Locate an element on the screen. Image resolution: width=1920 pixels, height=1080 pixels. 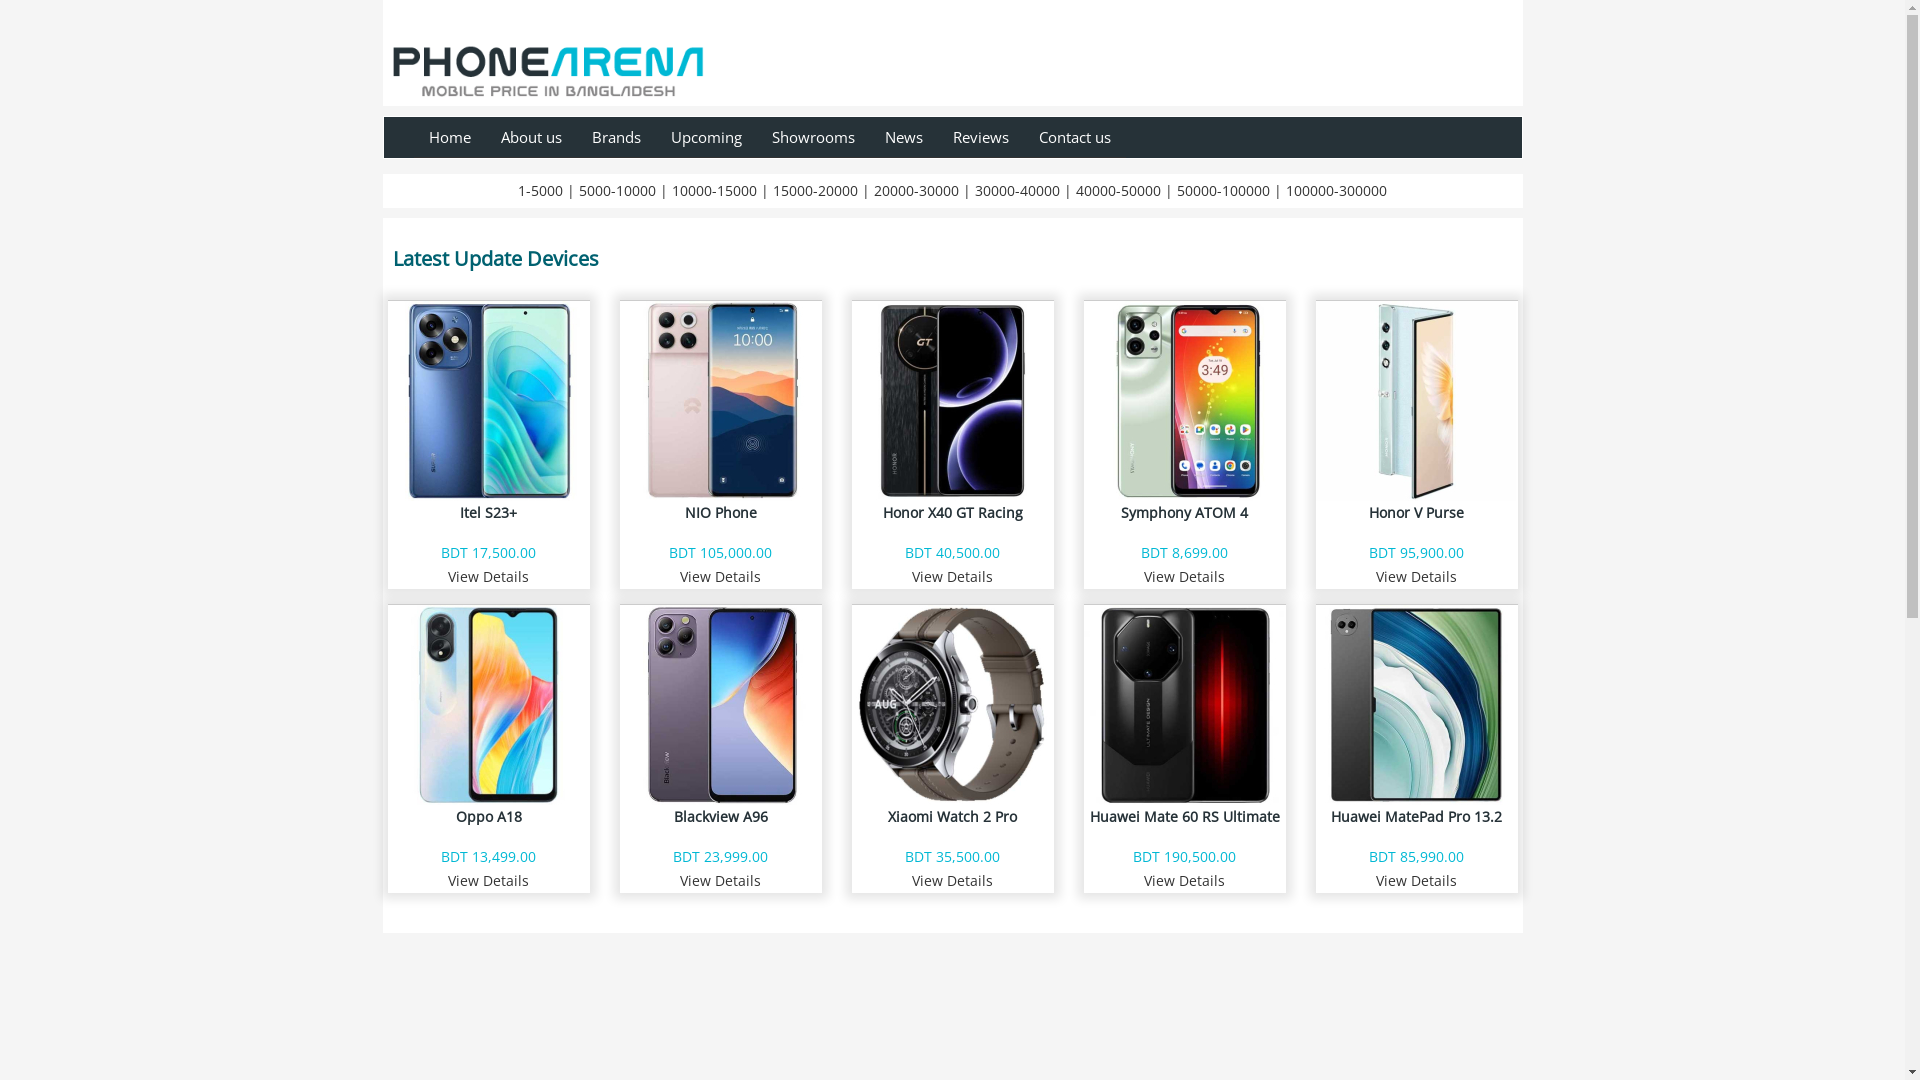
NIO Phone is located at coordinates (721, 421).